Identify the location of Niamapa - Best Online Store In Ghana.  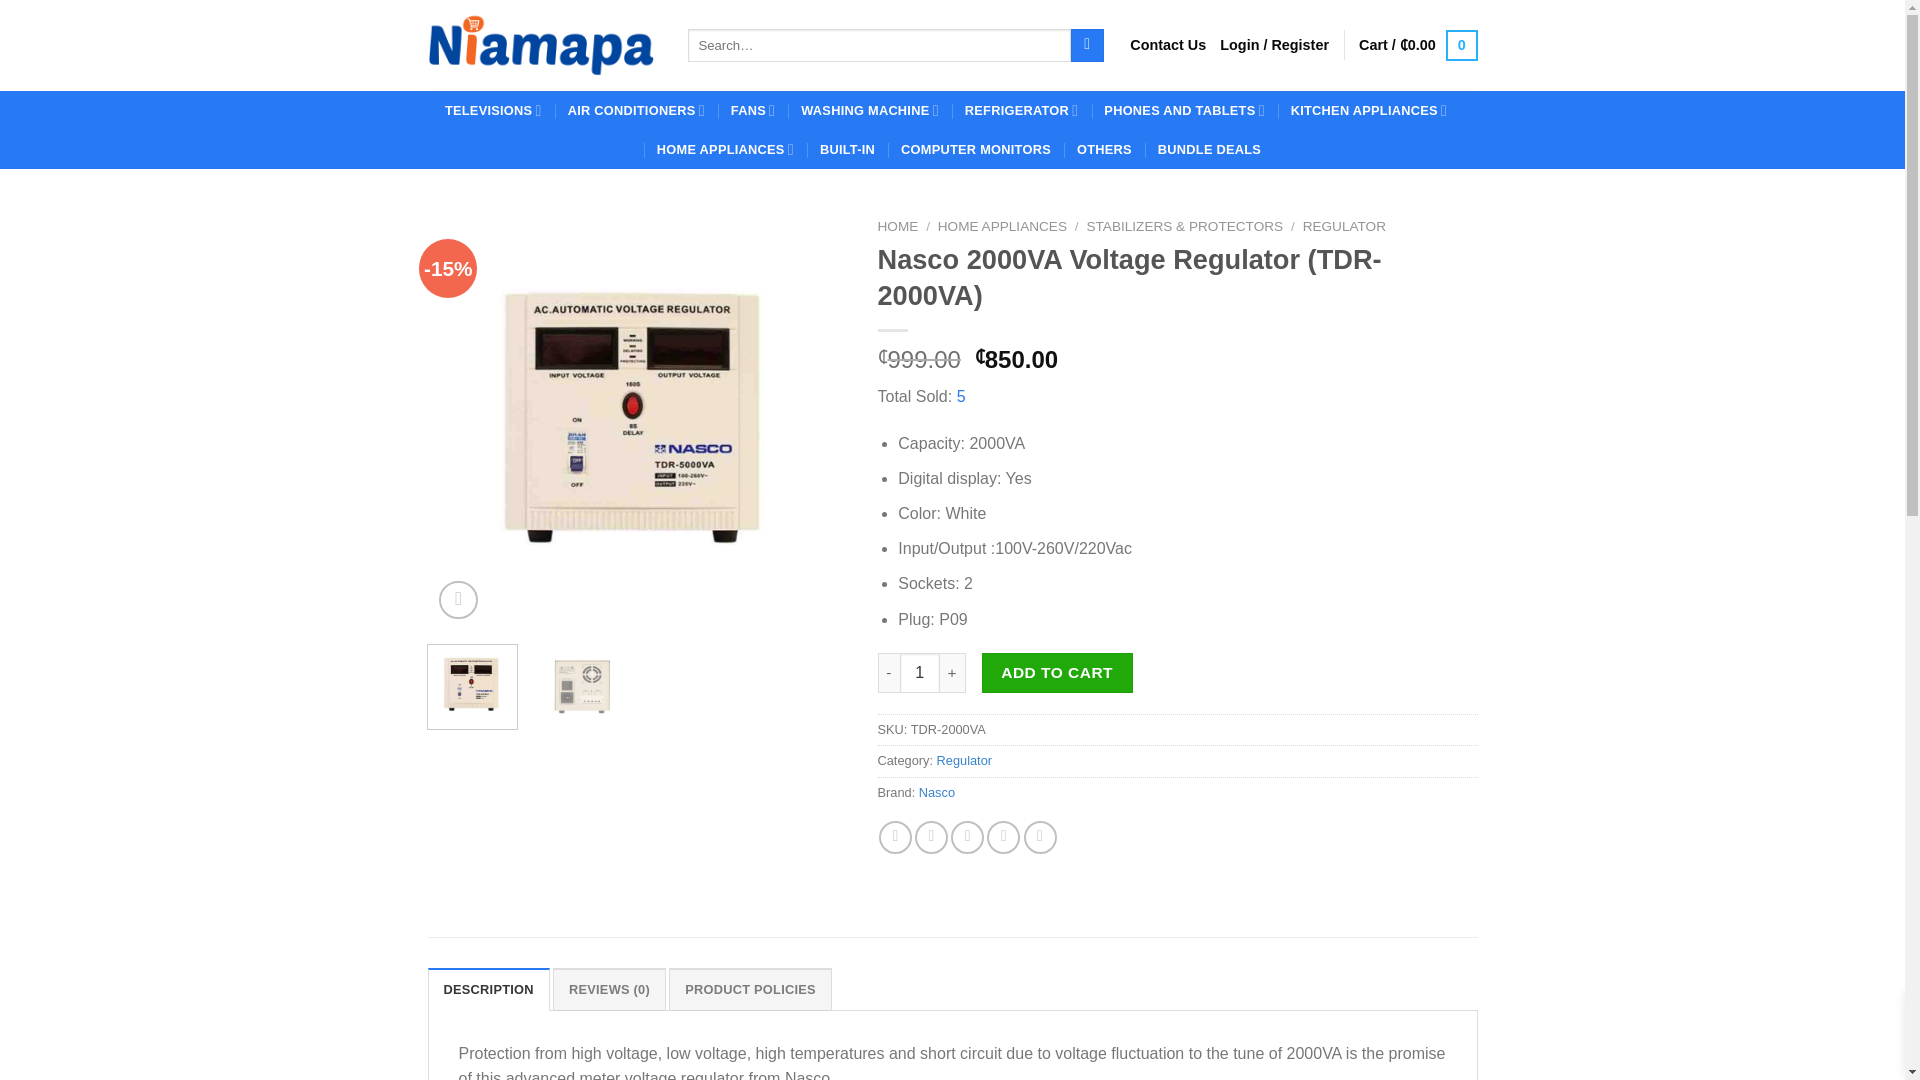
(543, 45).